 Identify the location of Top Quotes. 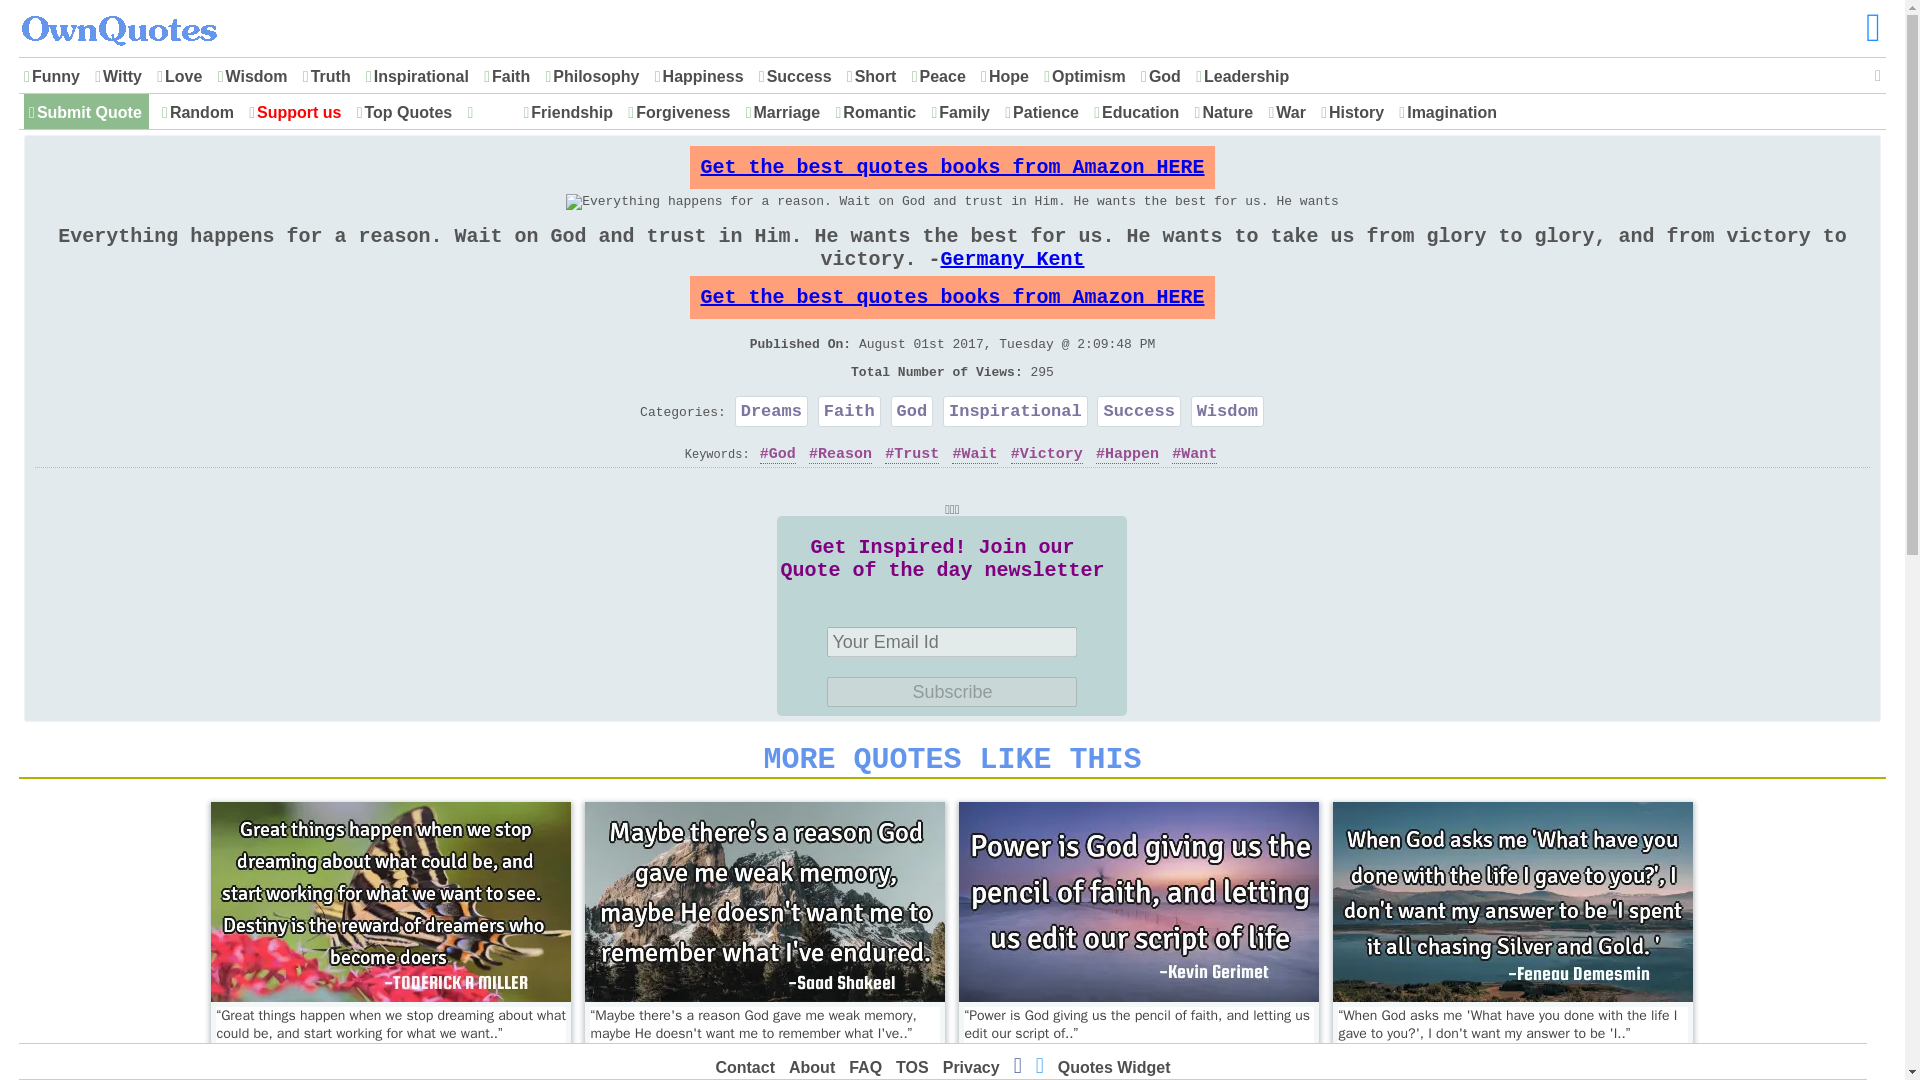
(408, 113).